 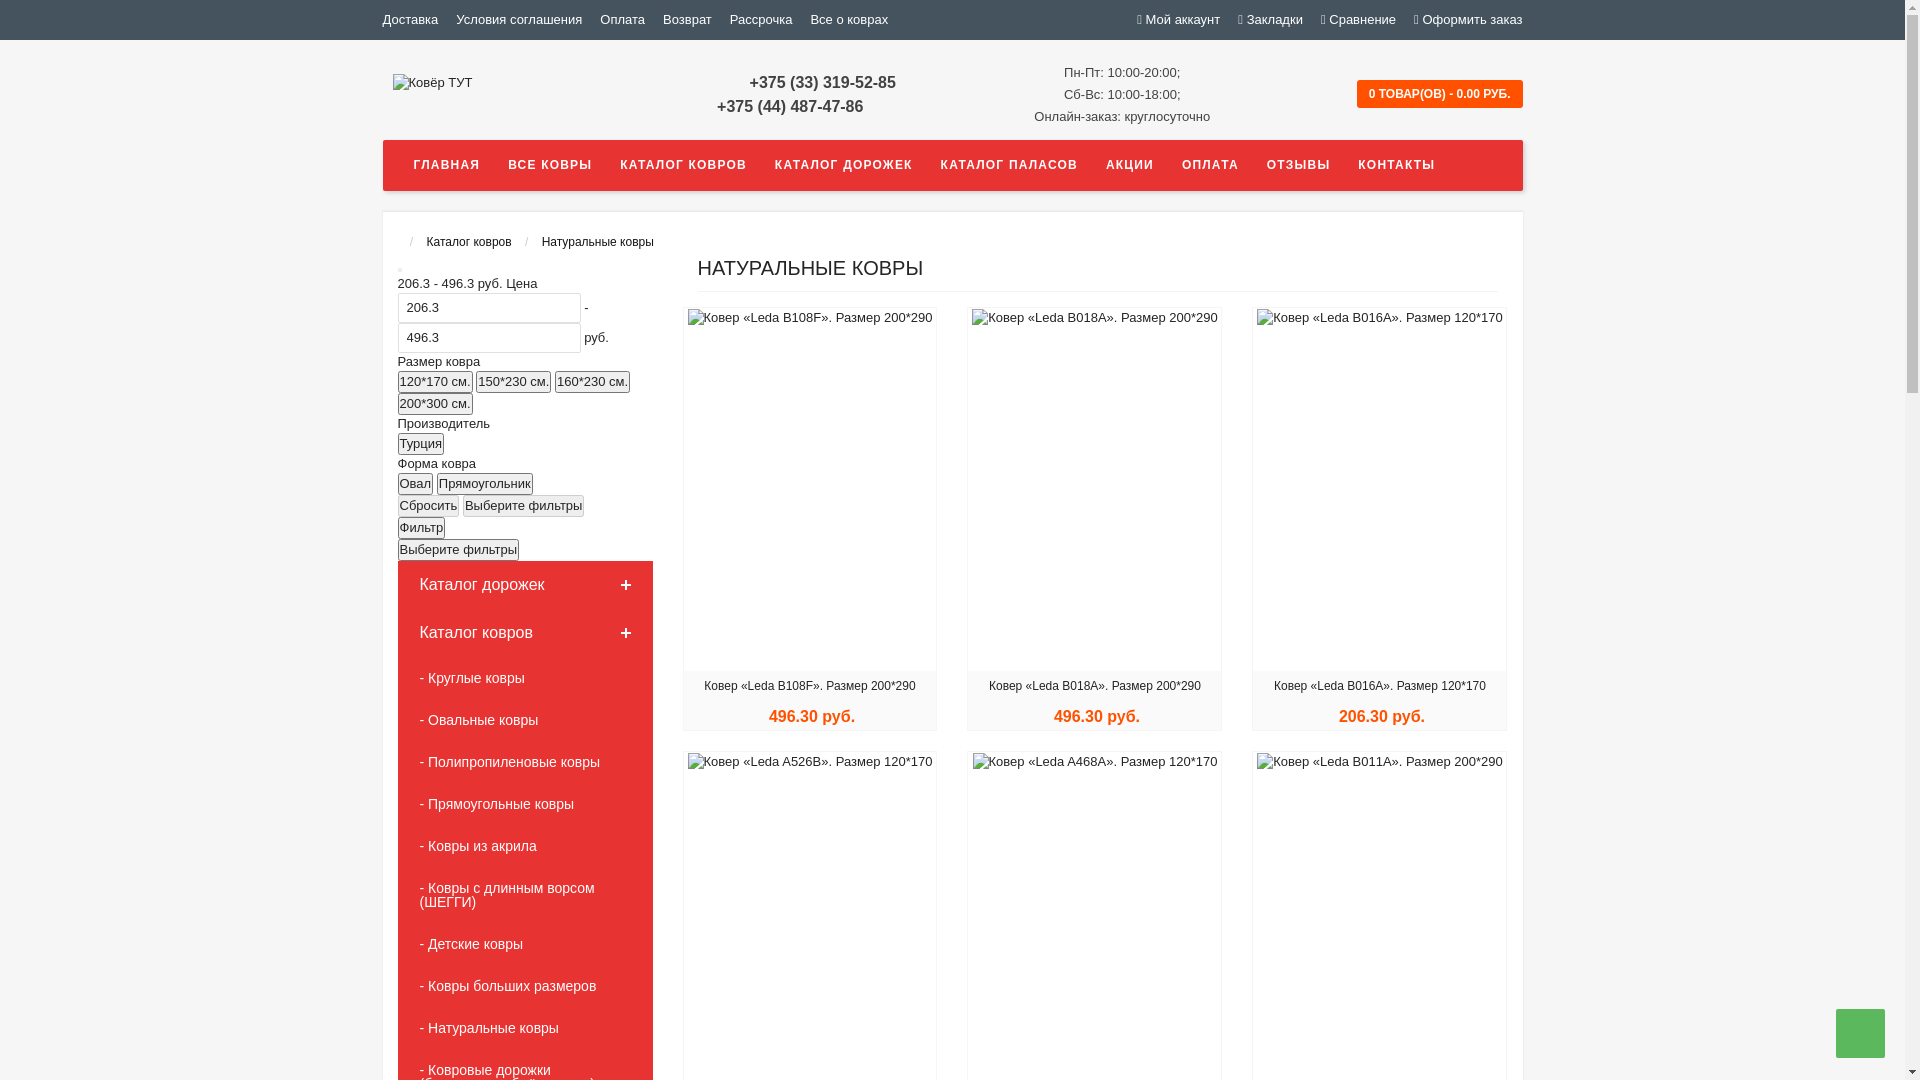 I want to click on +375 (33) 319-52-85, so click(x=823, y=82).